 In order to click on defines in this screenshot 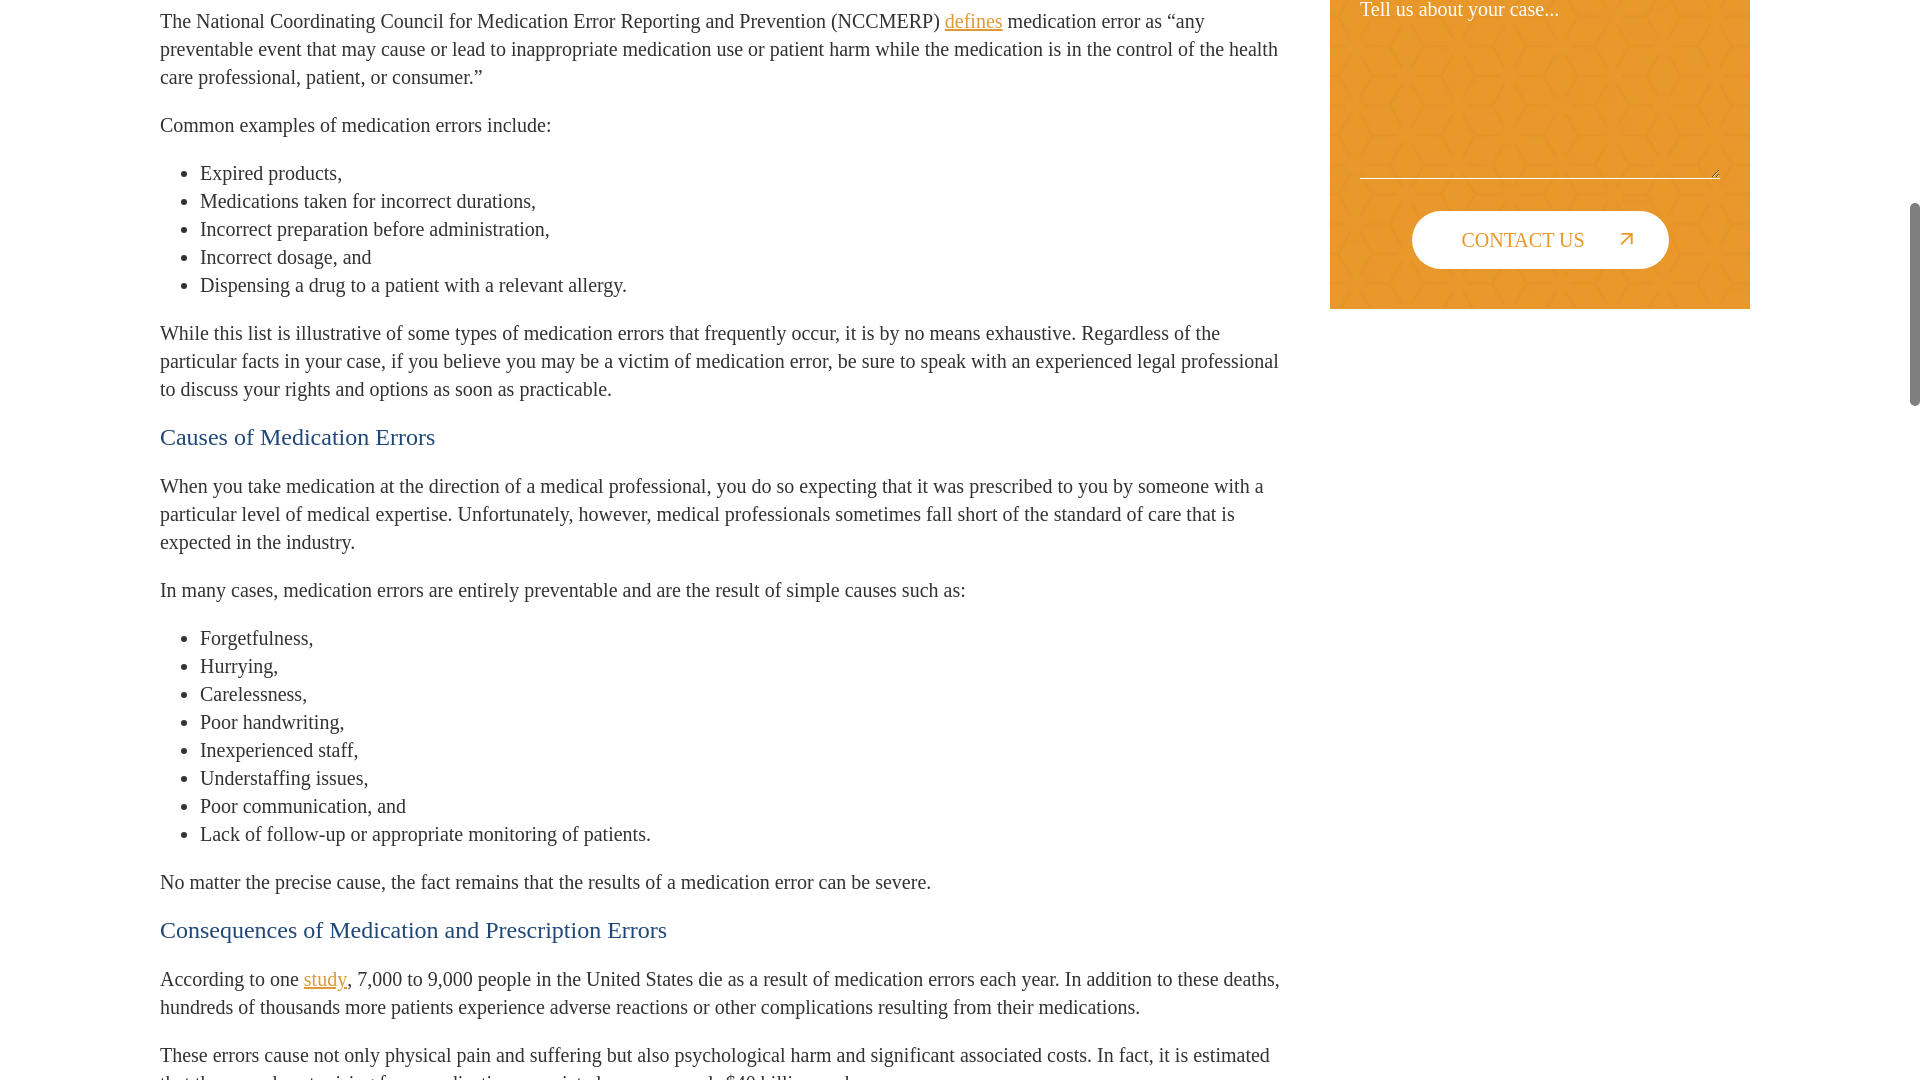, I will do `click(973, 20)`.